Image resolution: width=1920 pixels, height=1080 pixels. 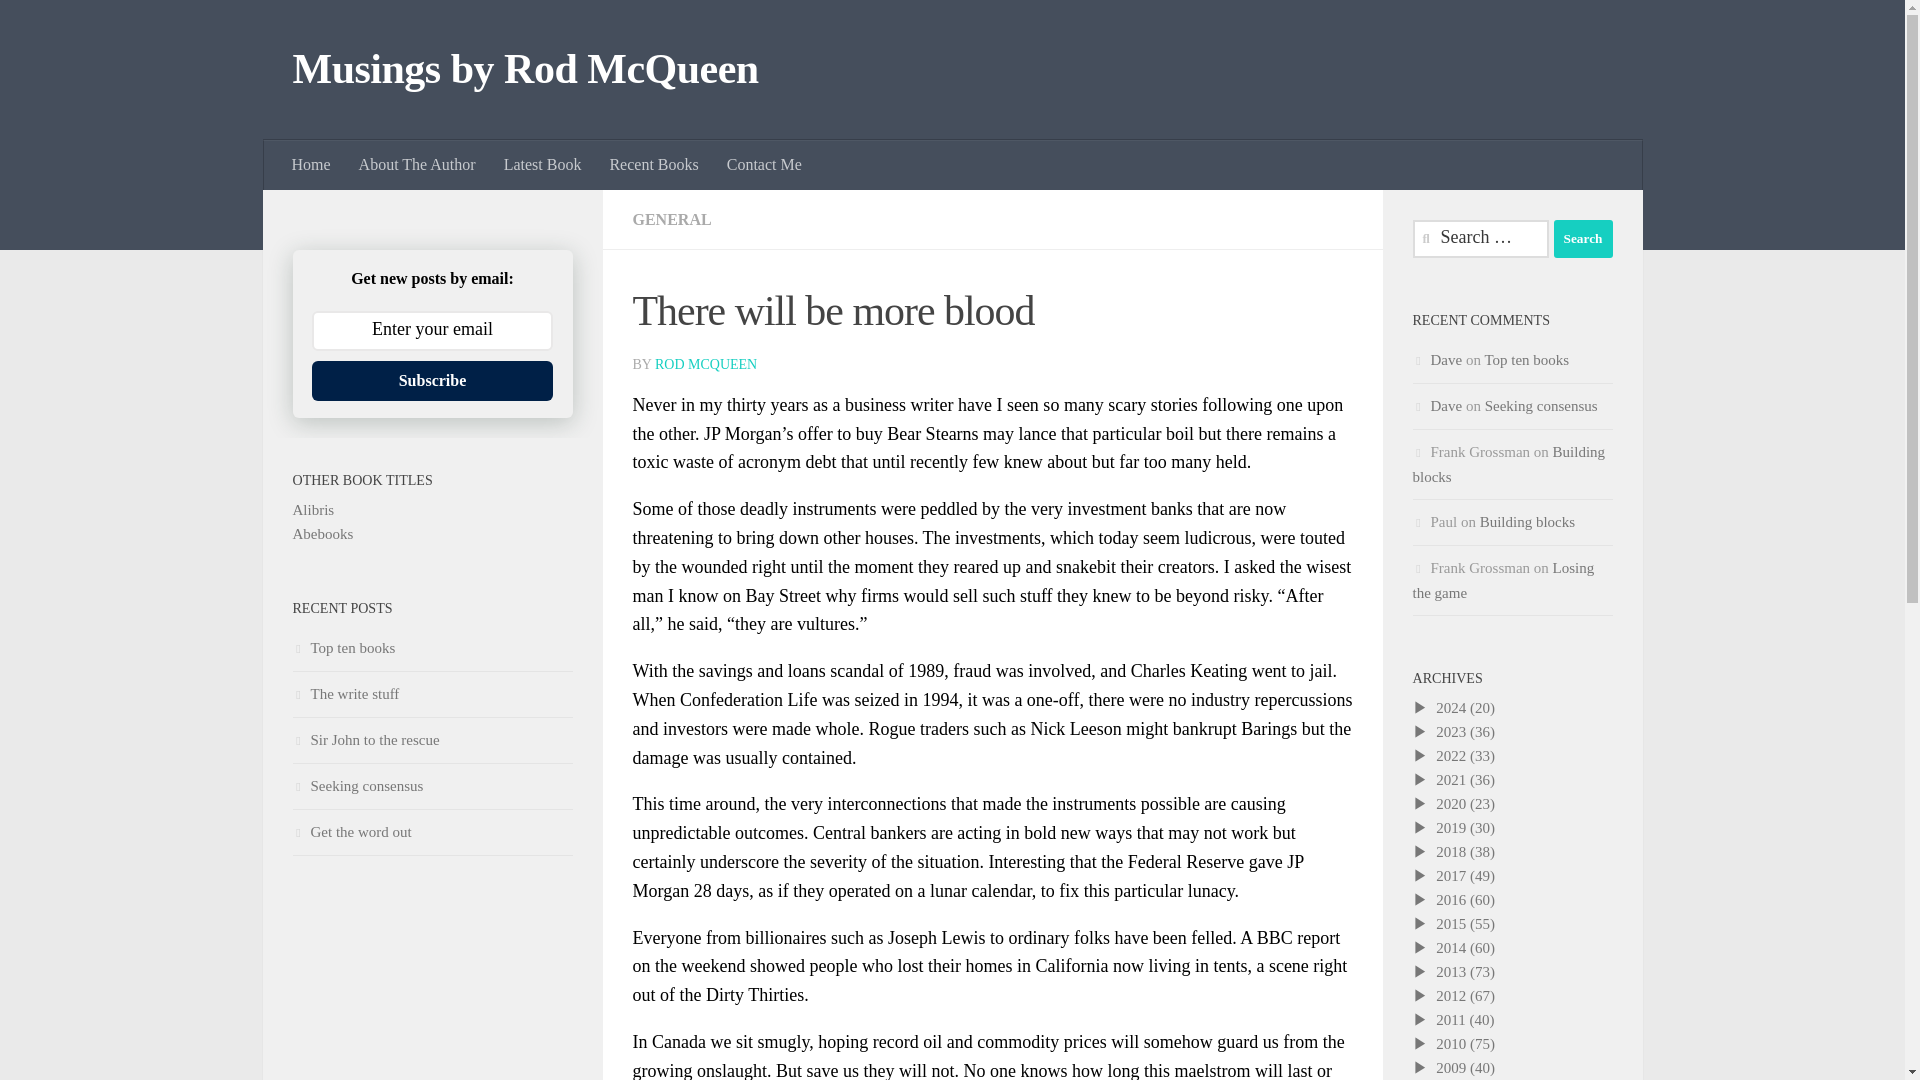 What do you see at coordinates (1508, 464) in the screenshot?
I see `Building blocks` at bounding box center [1508, 464].